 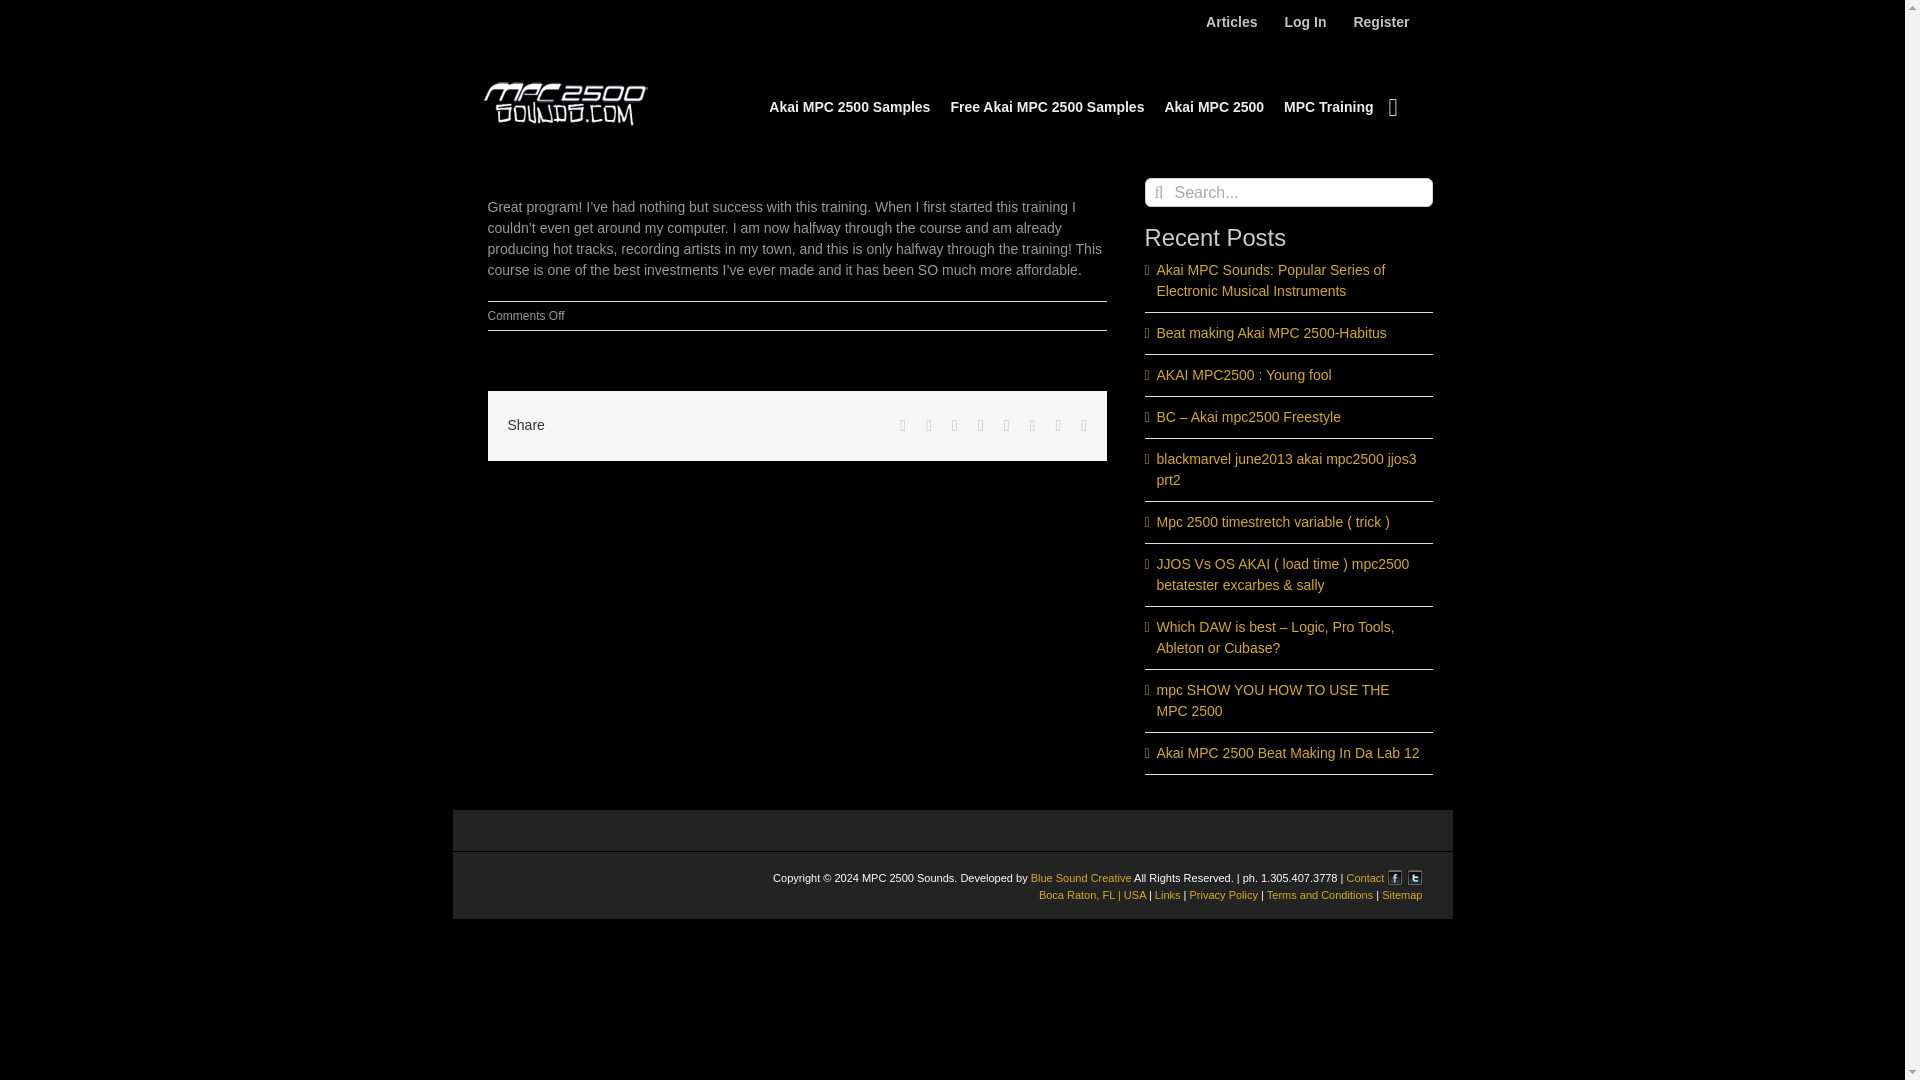 I want to click on Register, so click(x=1381, y=22).